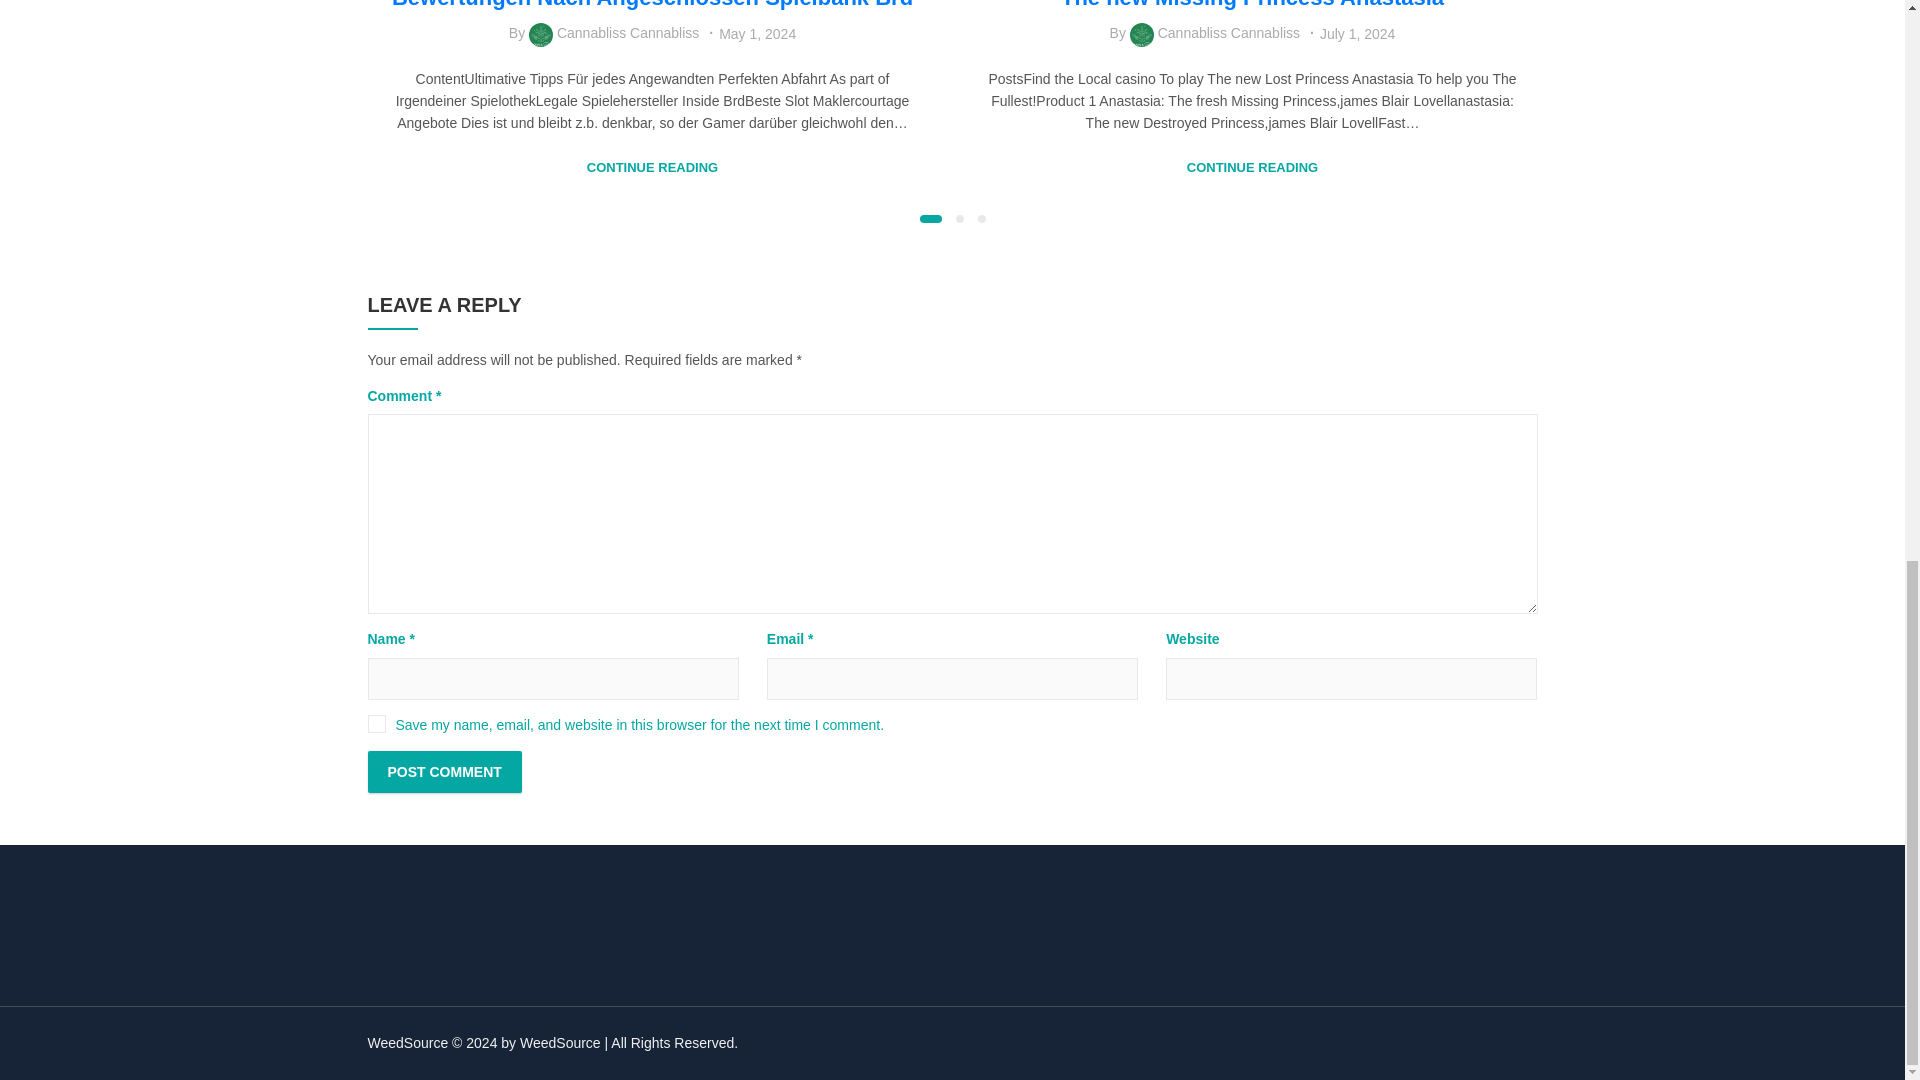 The width and height of the screenshot is (1920, 1080). Describe the element at coordinates (1228, 32) in the screenshot. I see `Cannabliss Cannabliss` at that location.